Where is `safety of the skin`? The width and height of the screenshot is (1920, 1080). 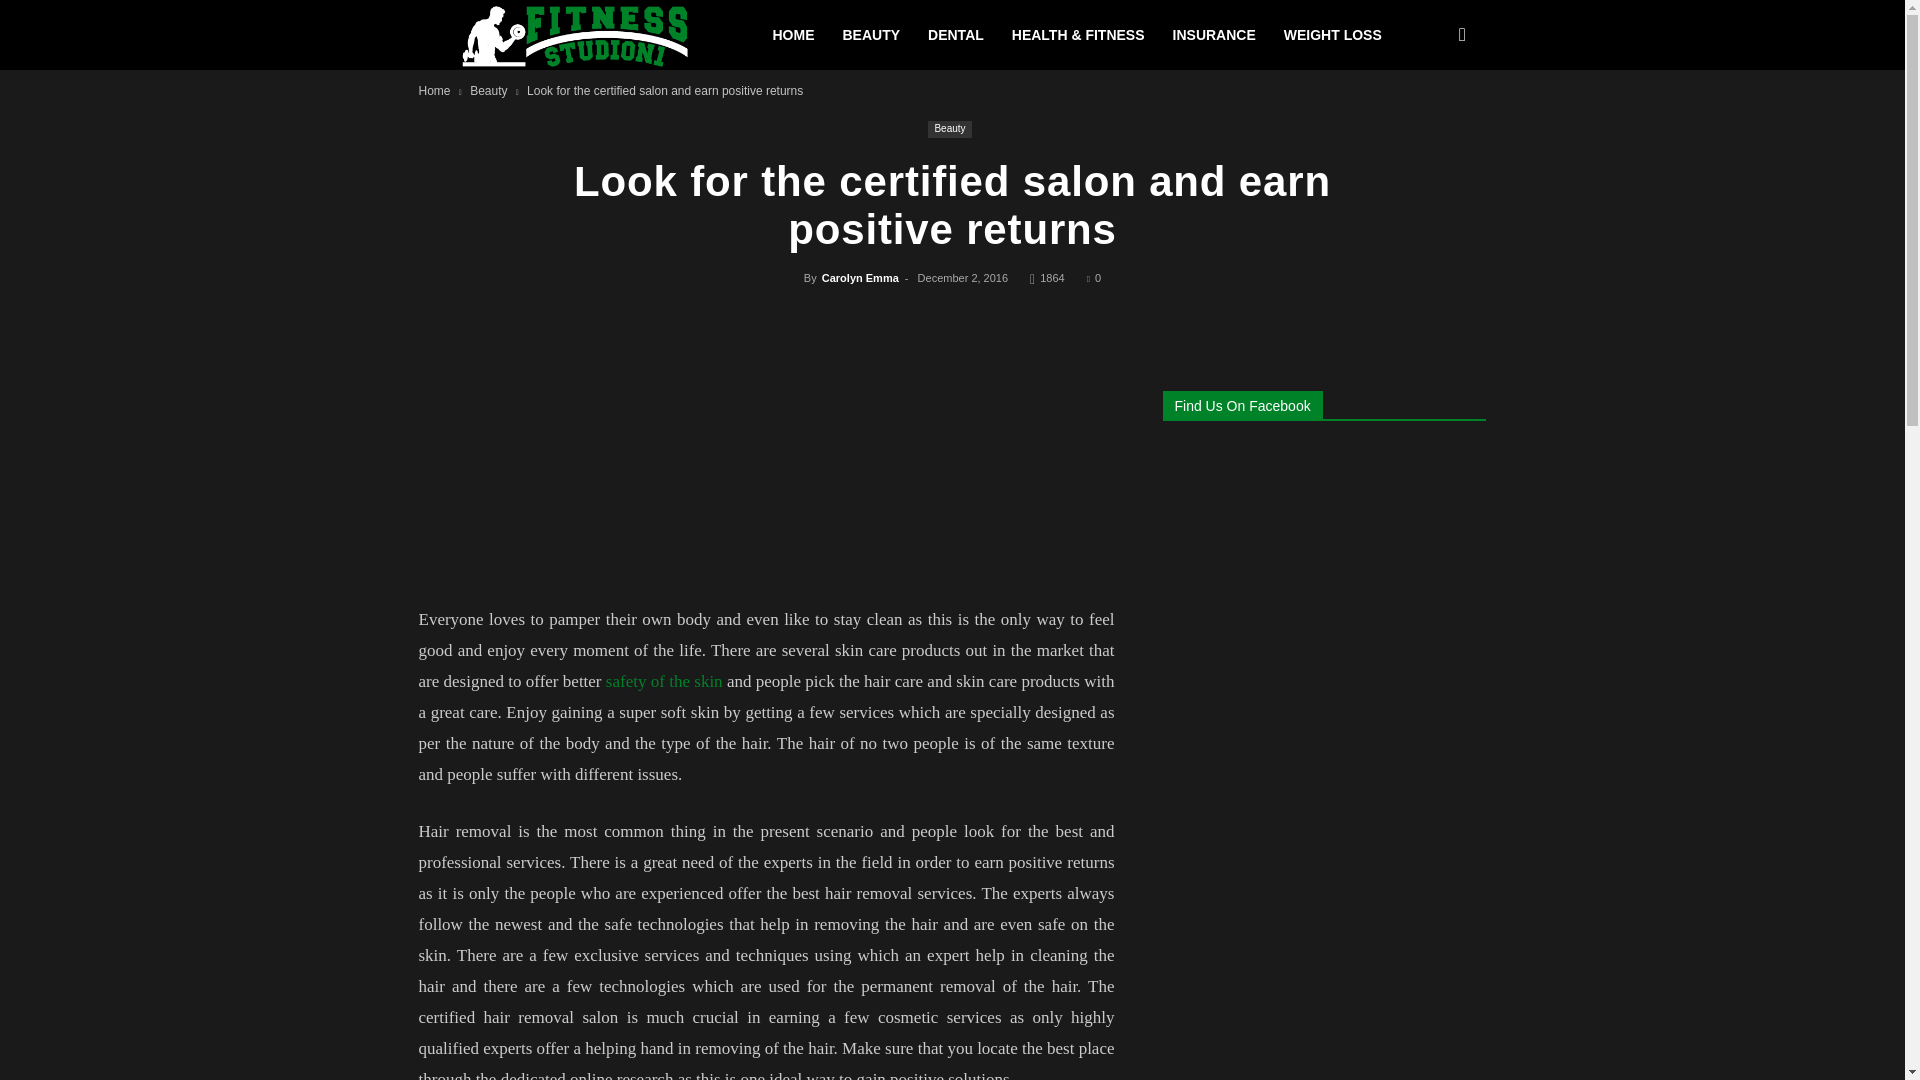 safety of the skin is located at coordinates (664, 681).